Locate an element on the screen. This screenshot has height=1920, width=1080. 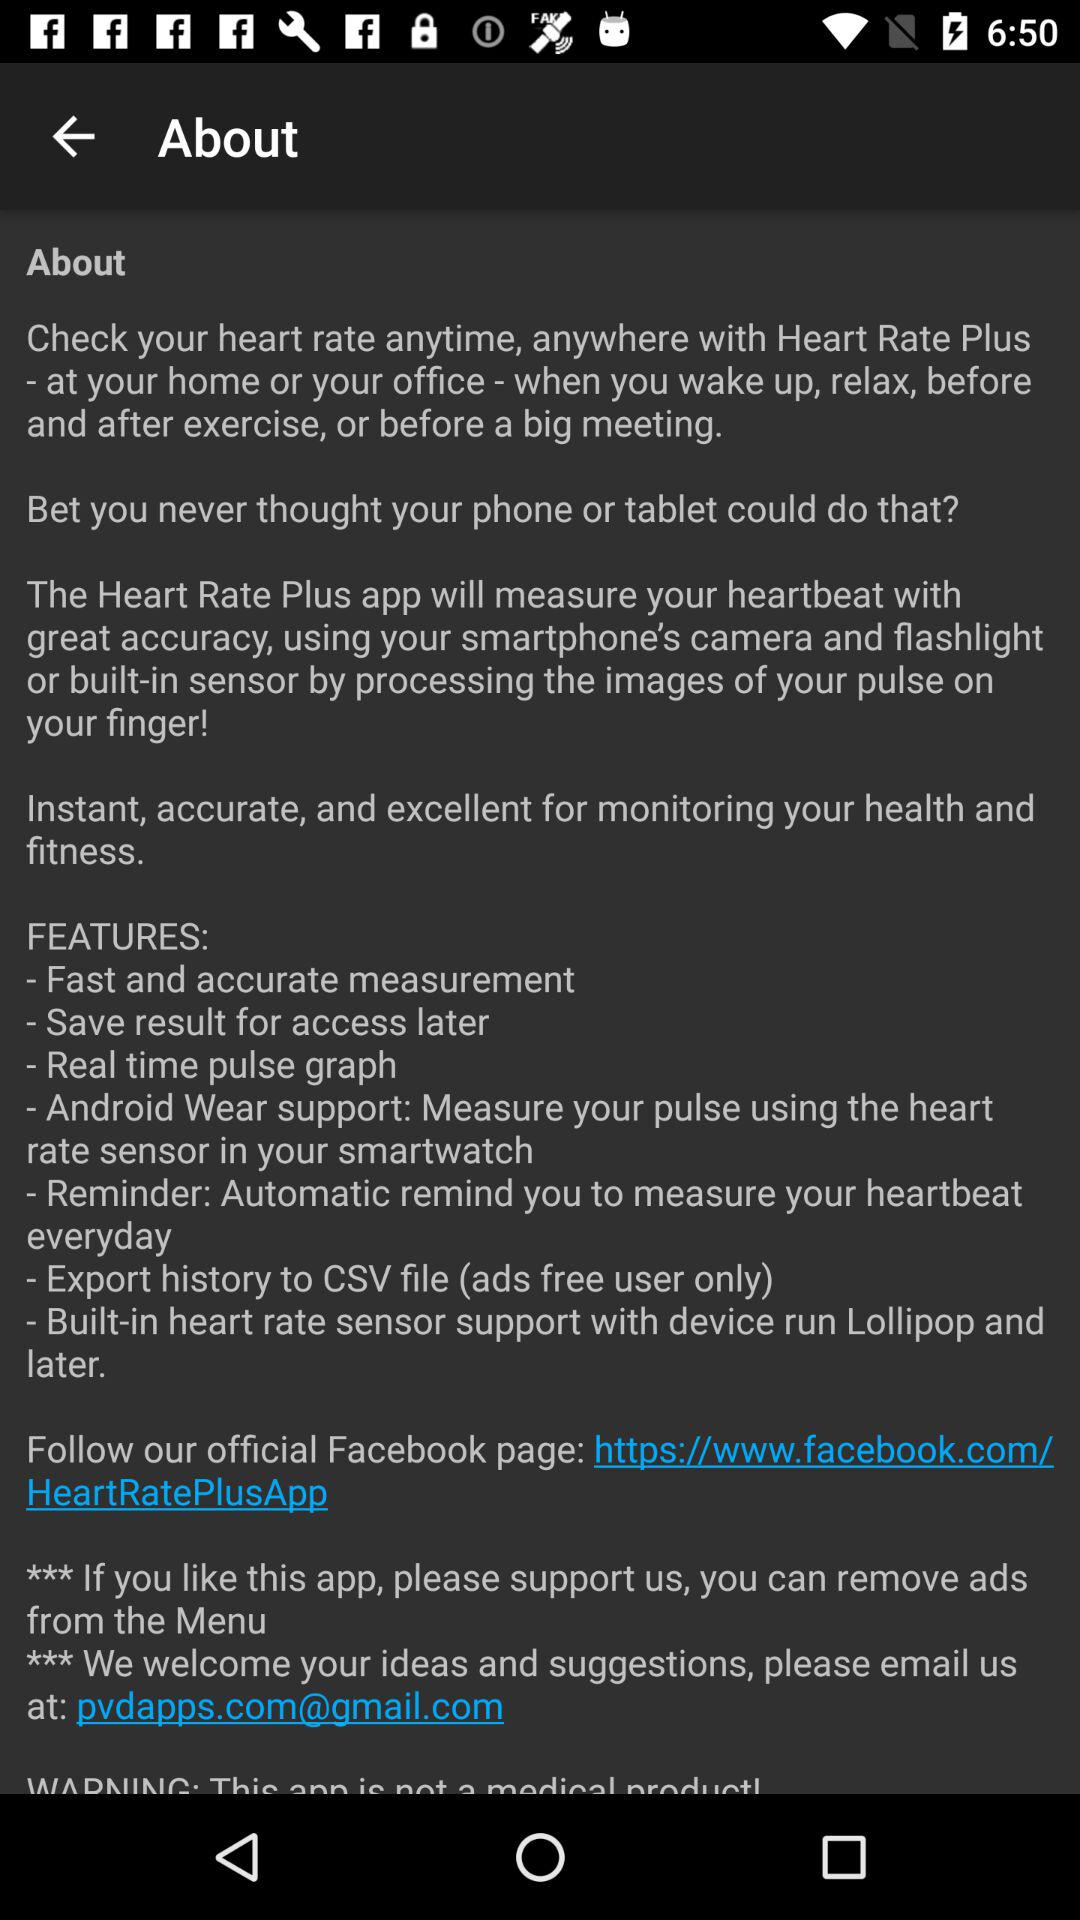
flip to the check your heart icon is located at coordinates (540, 1039).